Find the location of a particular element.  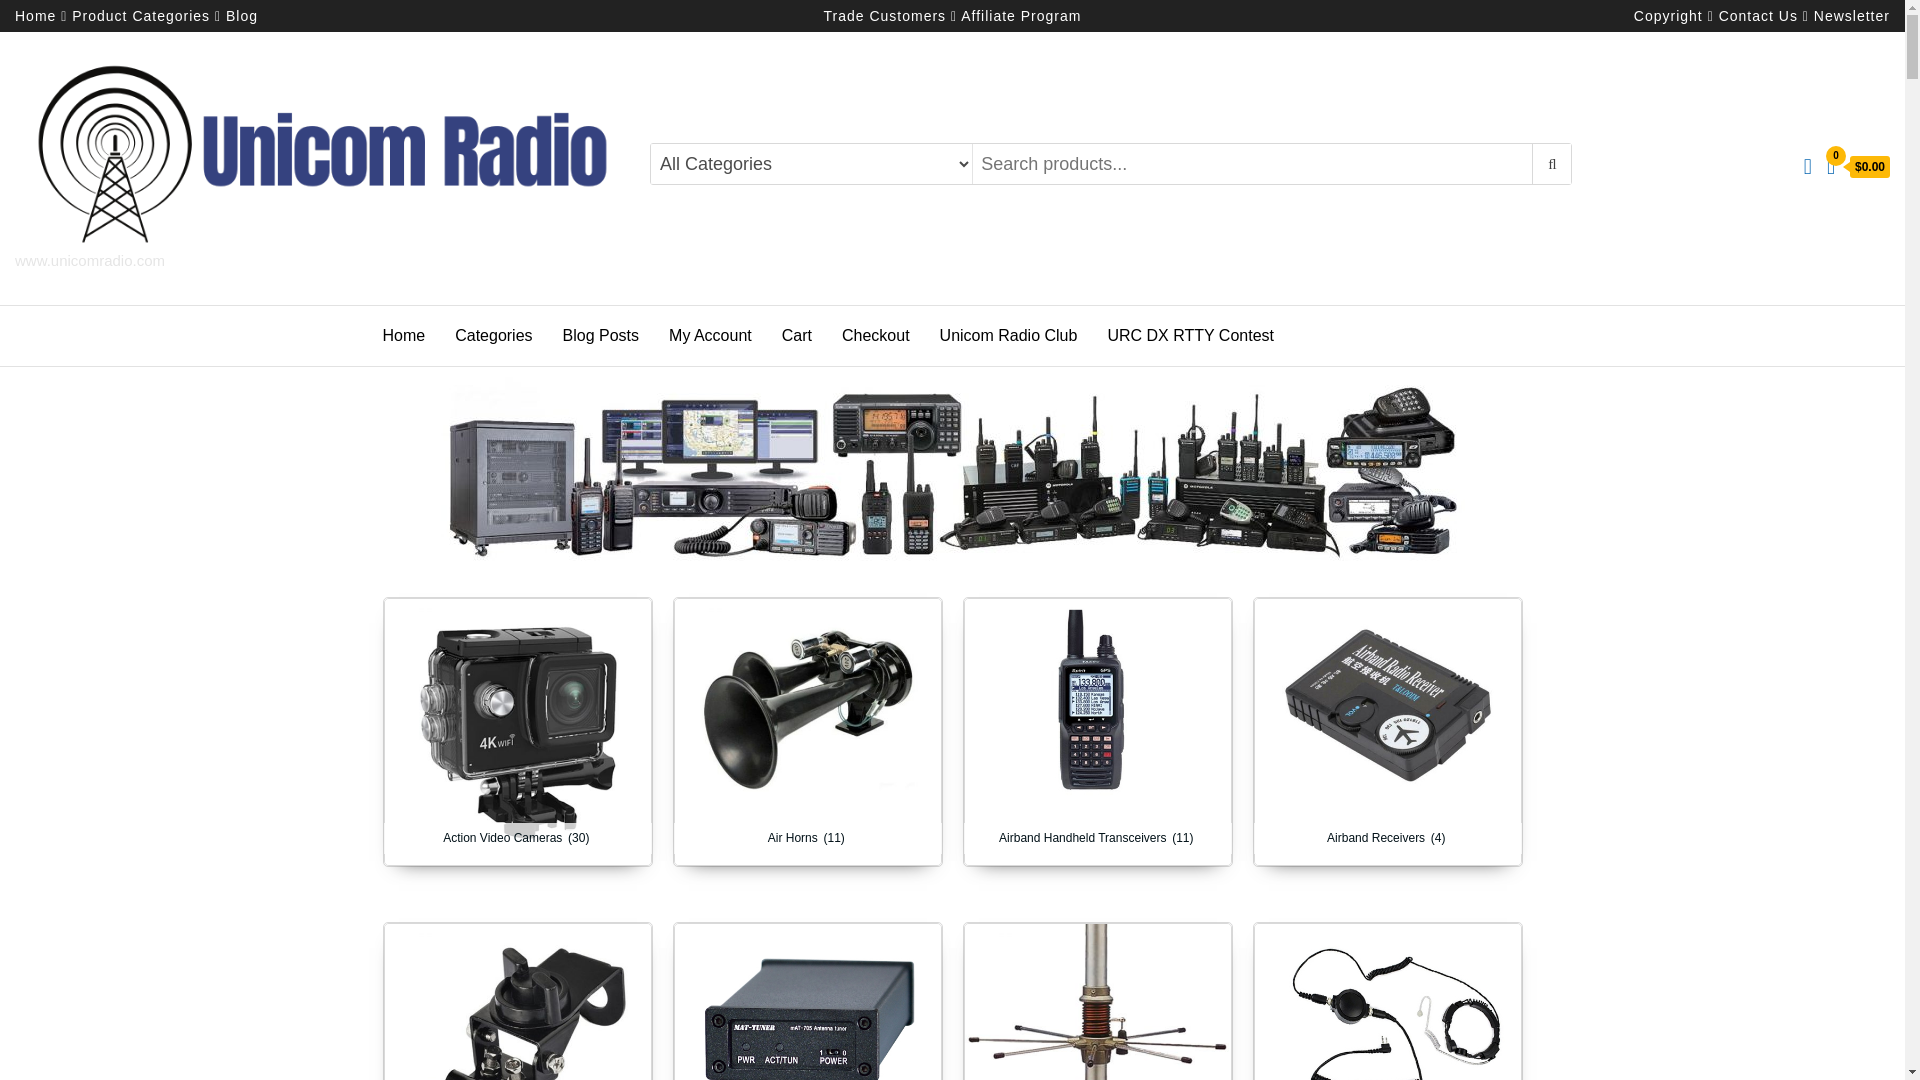

URC DX RTTY Contest is located at coordinates (1190, 336).